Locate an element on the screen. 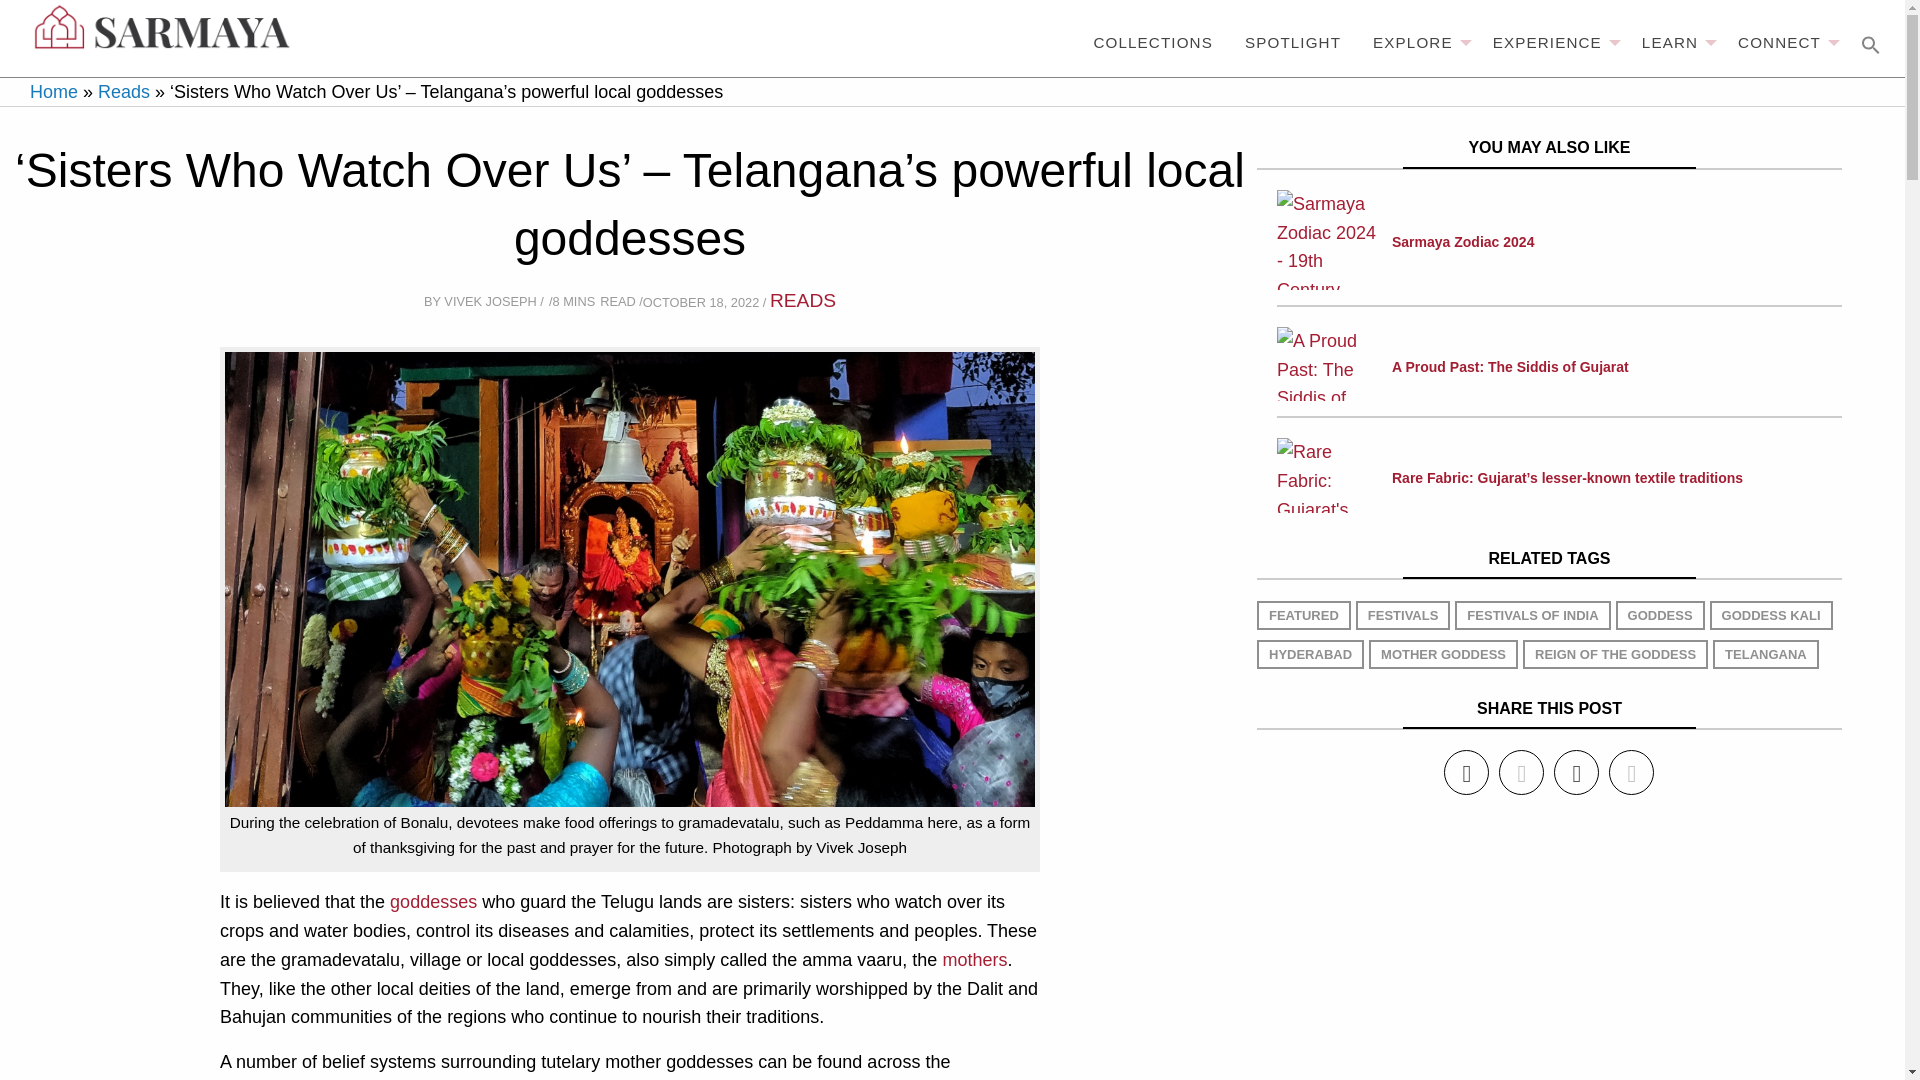  COLLECTIONS is located at coordinates (1152, 42).